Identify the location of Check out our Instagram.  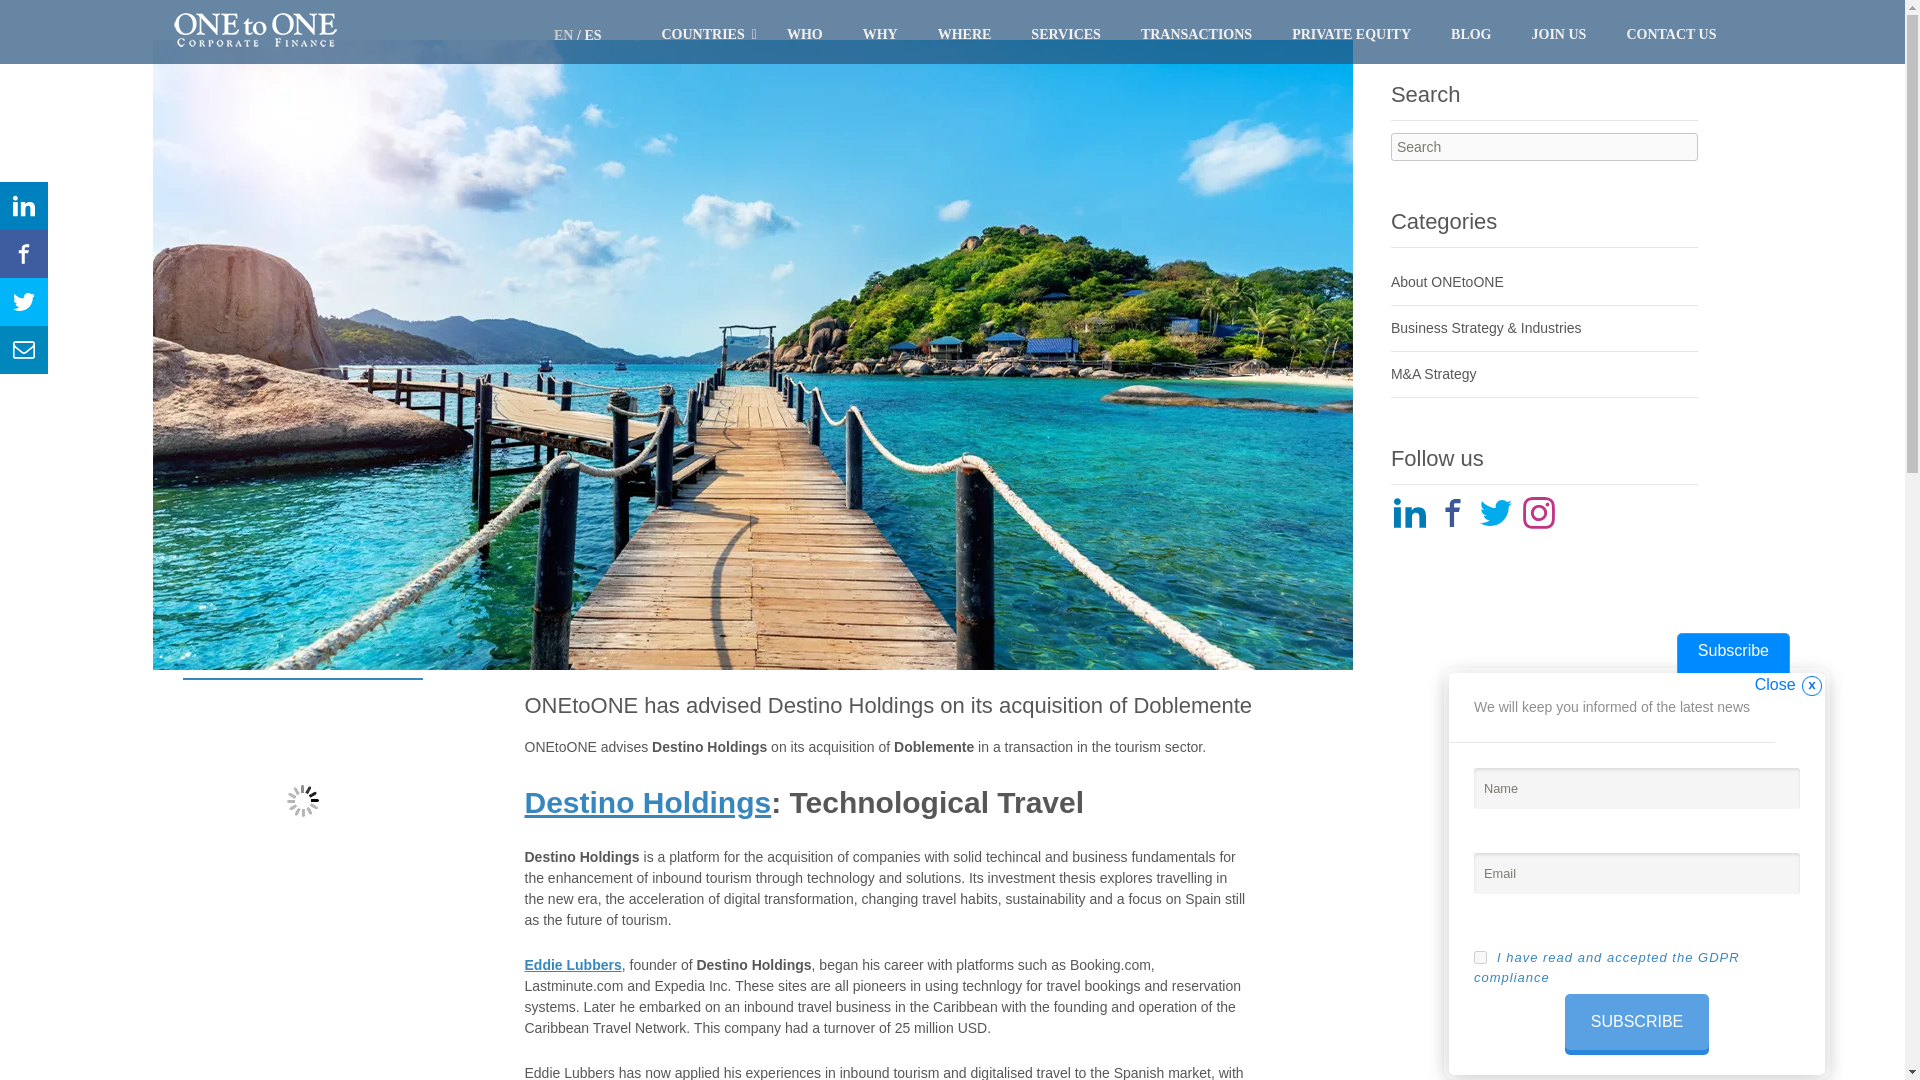
(1538, 512).